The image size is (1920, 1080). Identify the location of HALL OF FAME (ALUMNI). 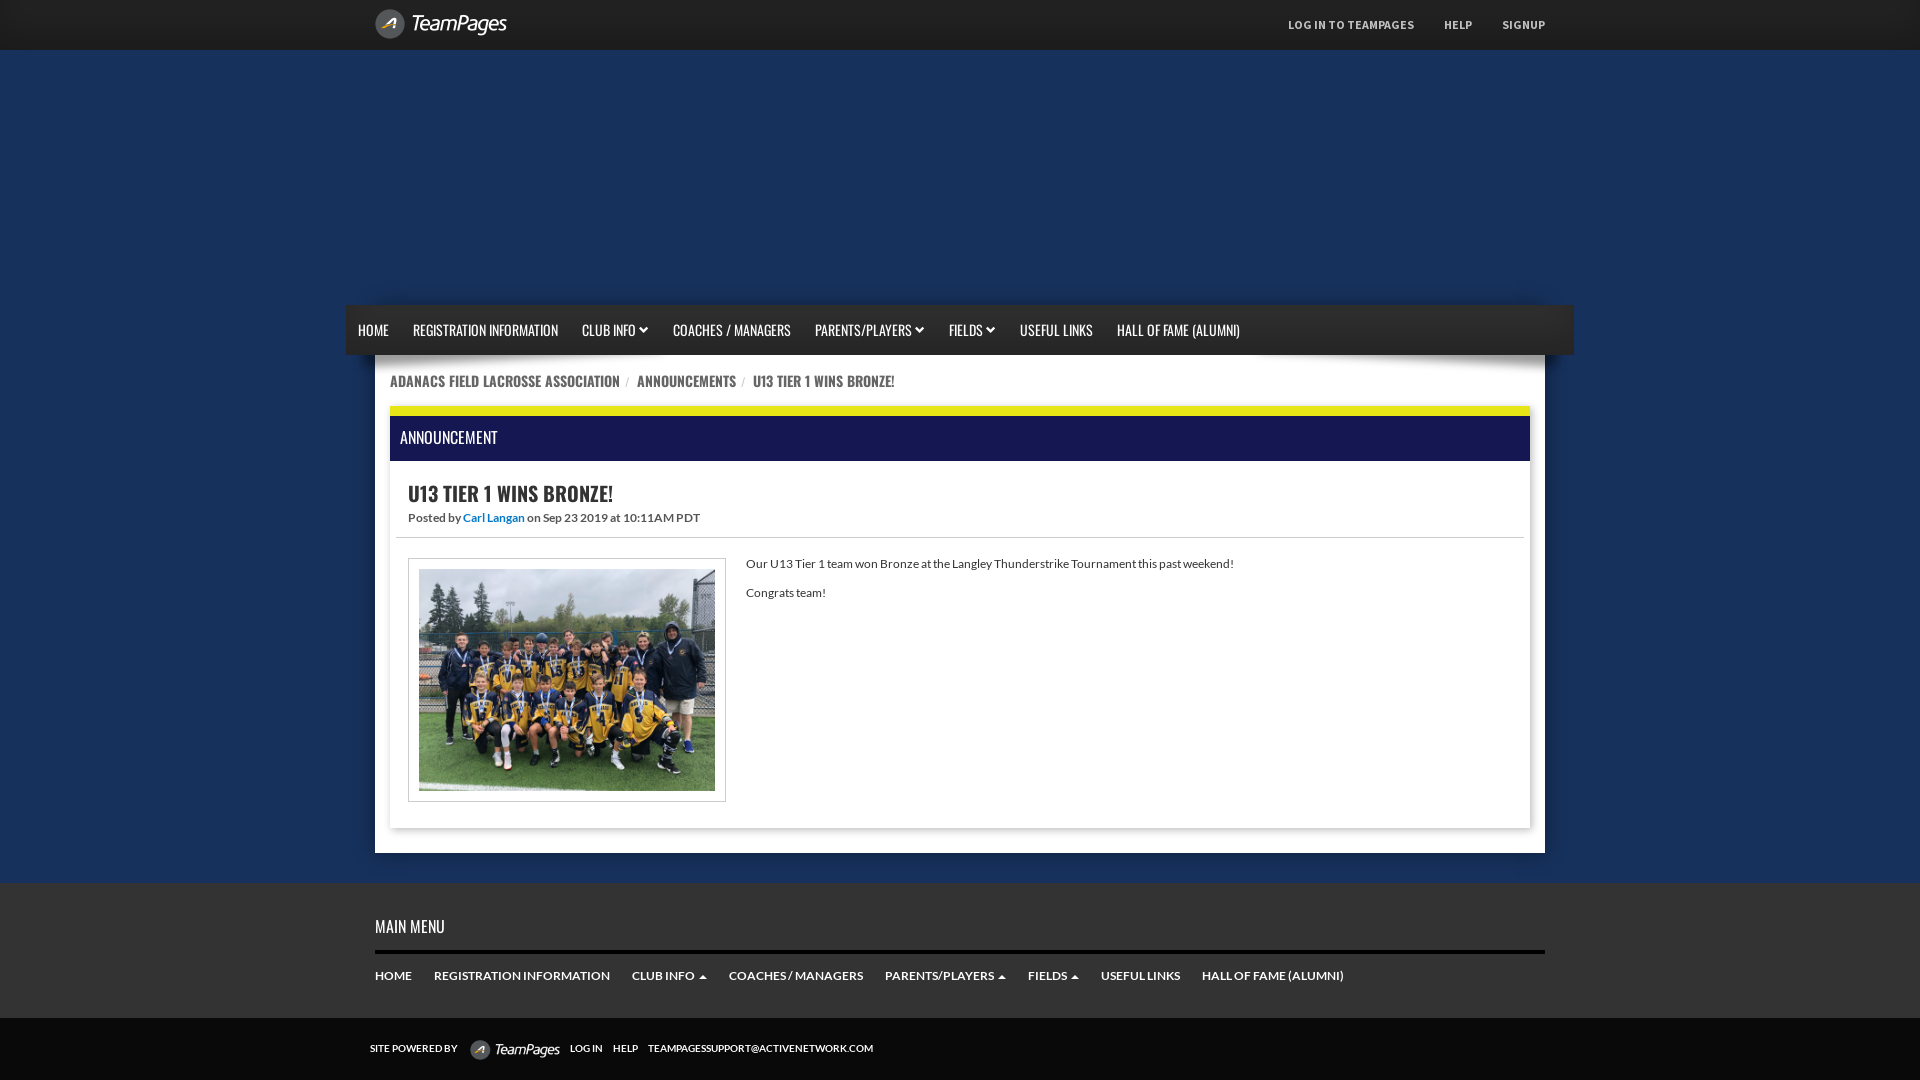
(1178, 330).